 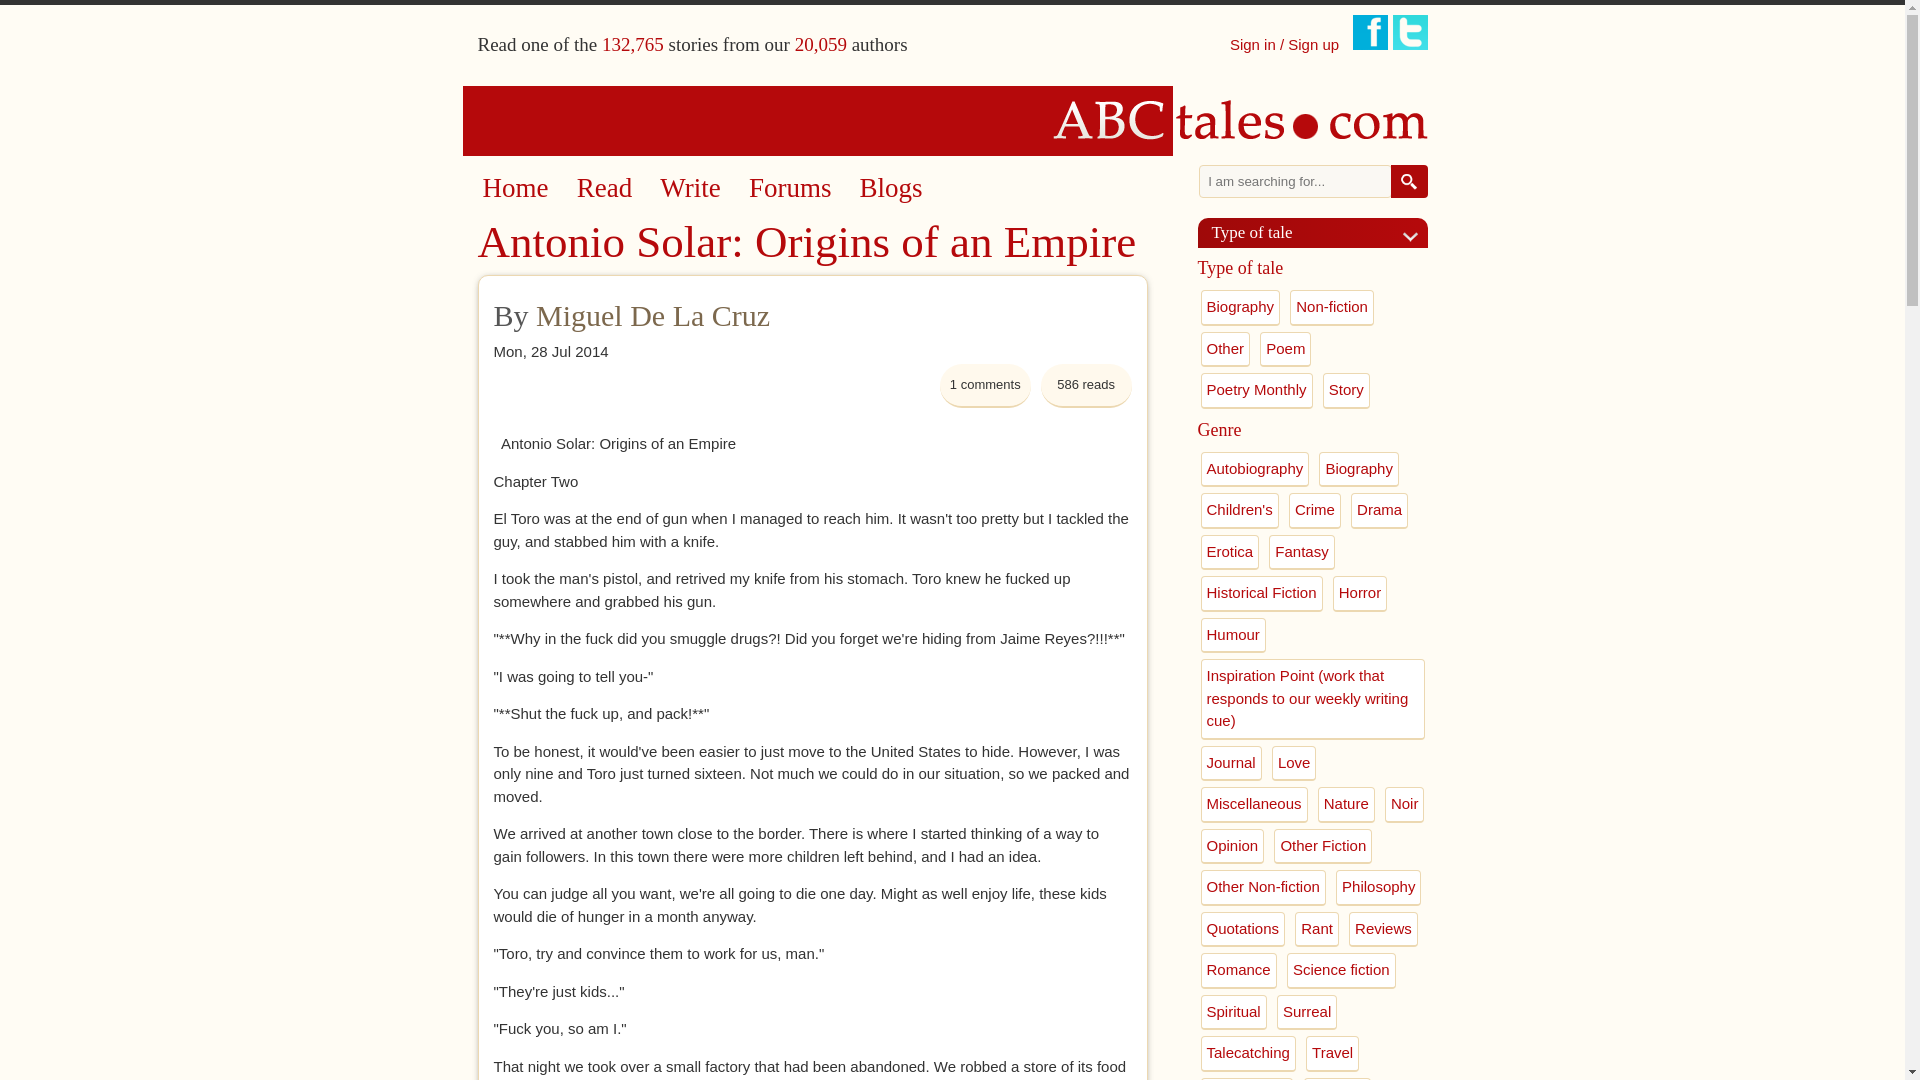 What do you see at coordinates (1256, 390) in the screenshot?
I see `Poetry Monthly` at bounding box center [1256, 390].